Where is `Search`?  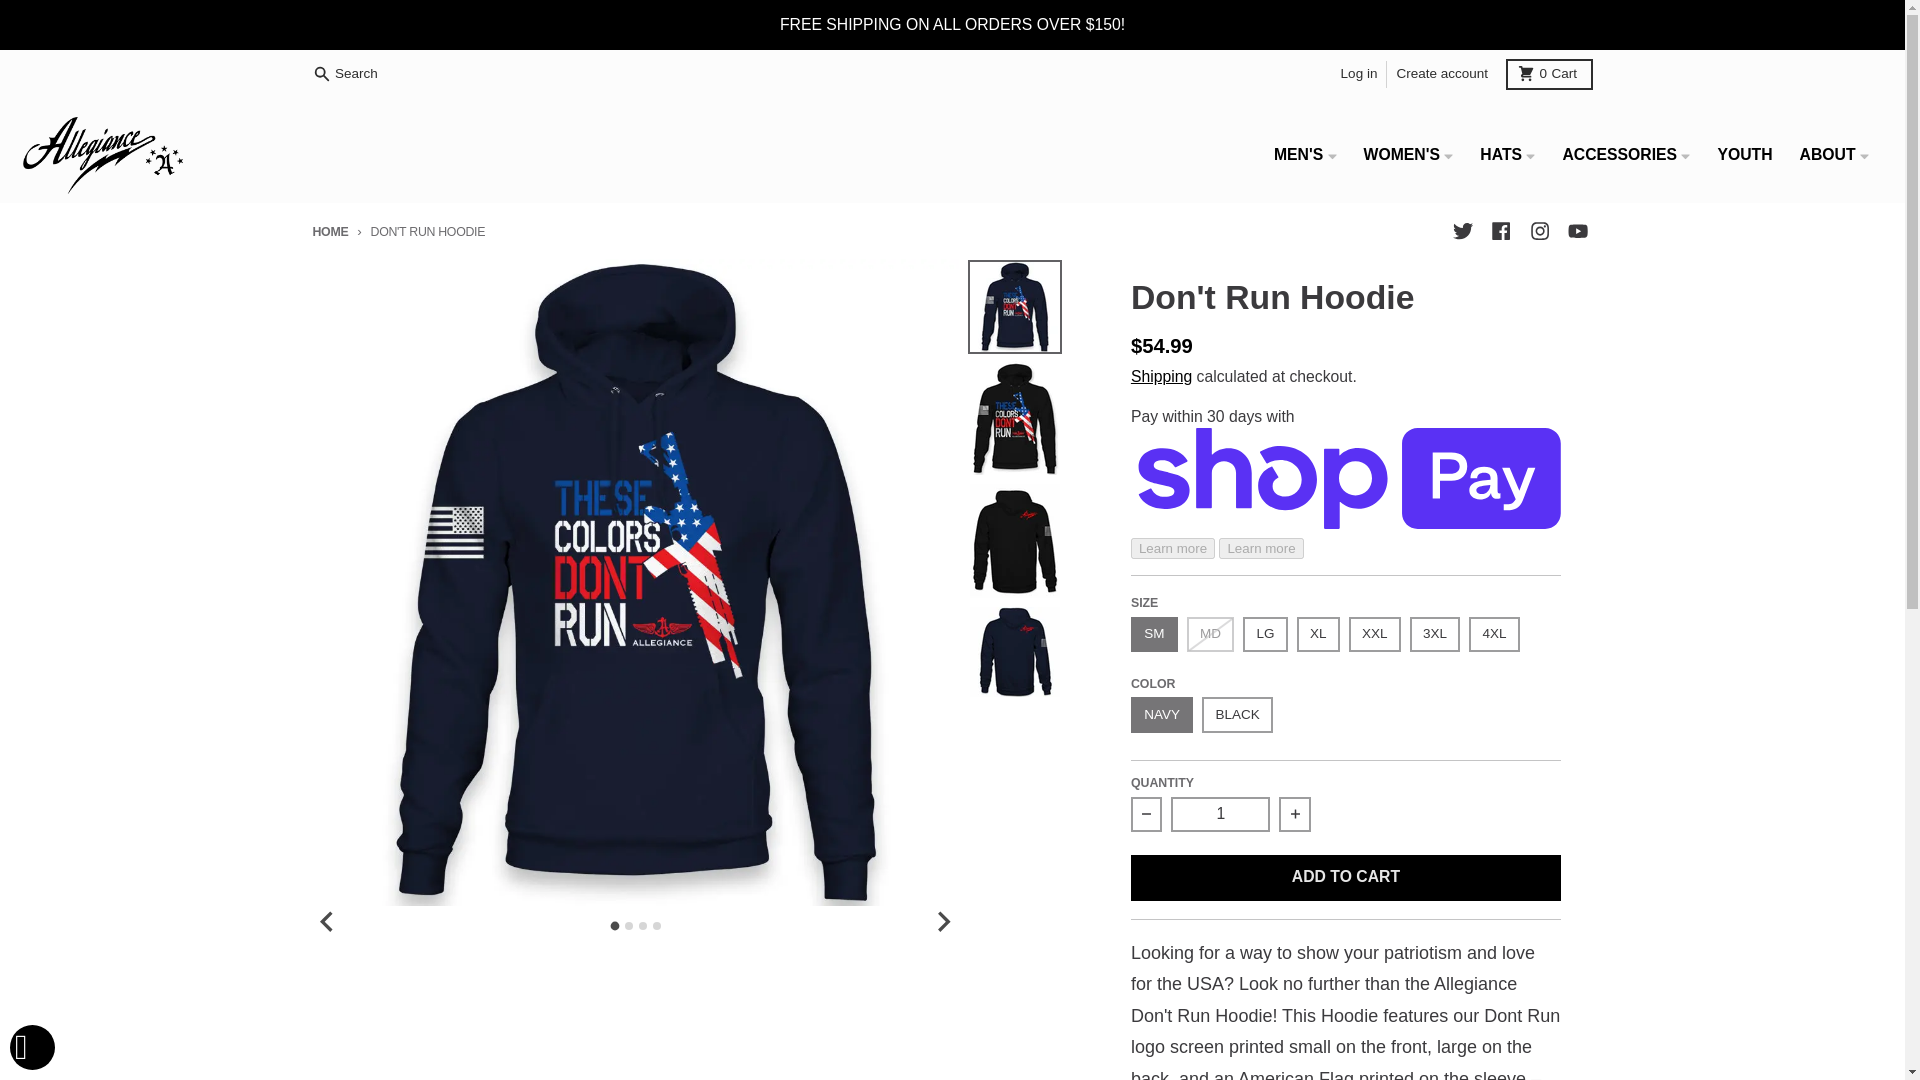 Search is located at coordinates (1549, 73).